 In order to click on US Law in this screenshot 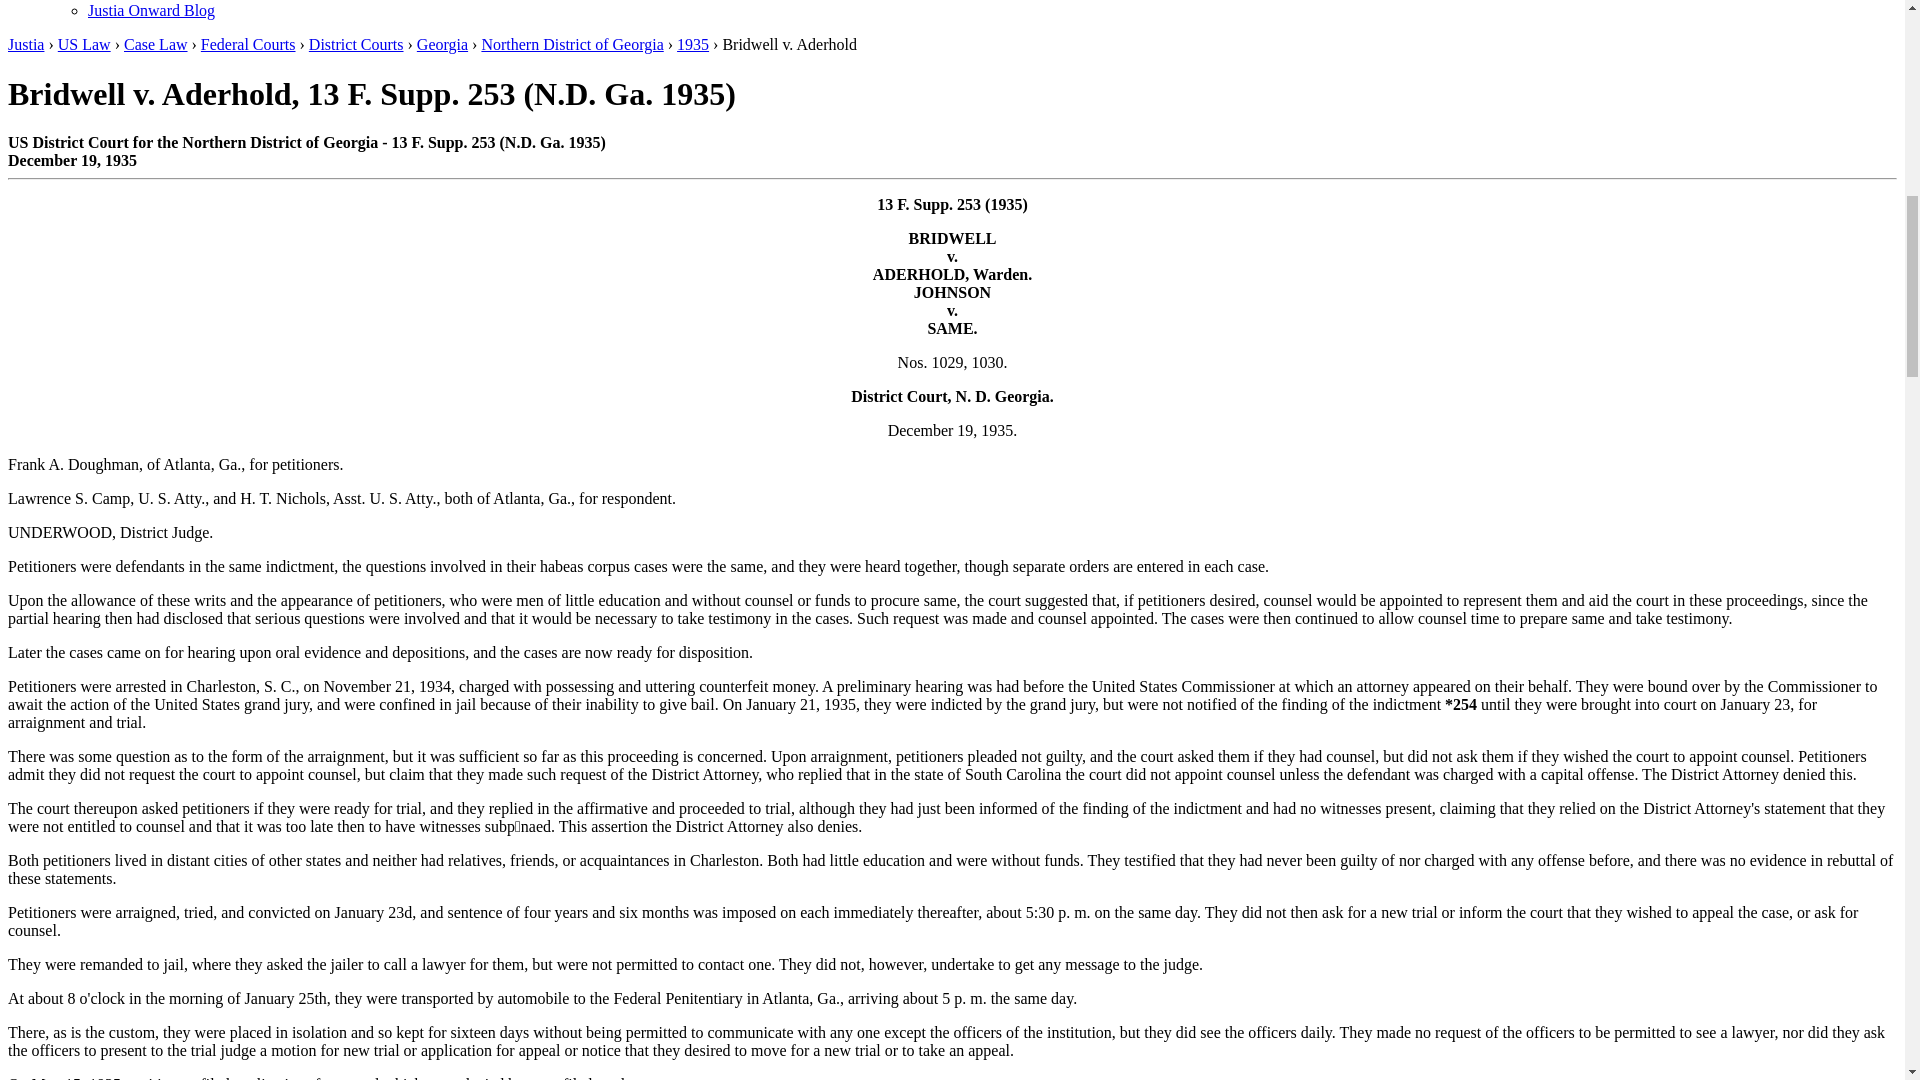, I will do `click(84, 44)`.